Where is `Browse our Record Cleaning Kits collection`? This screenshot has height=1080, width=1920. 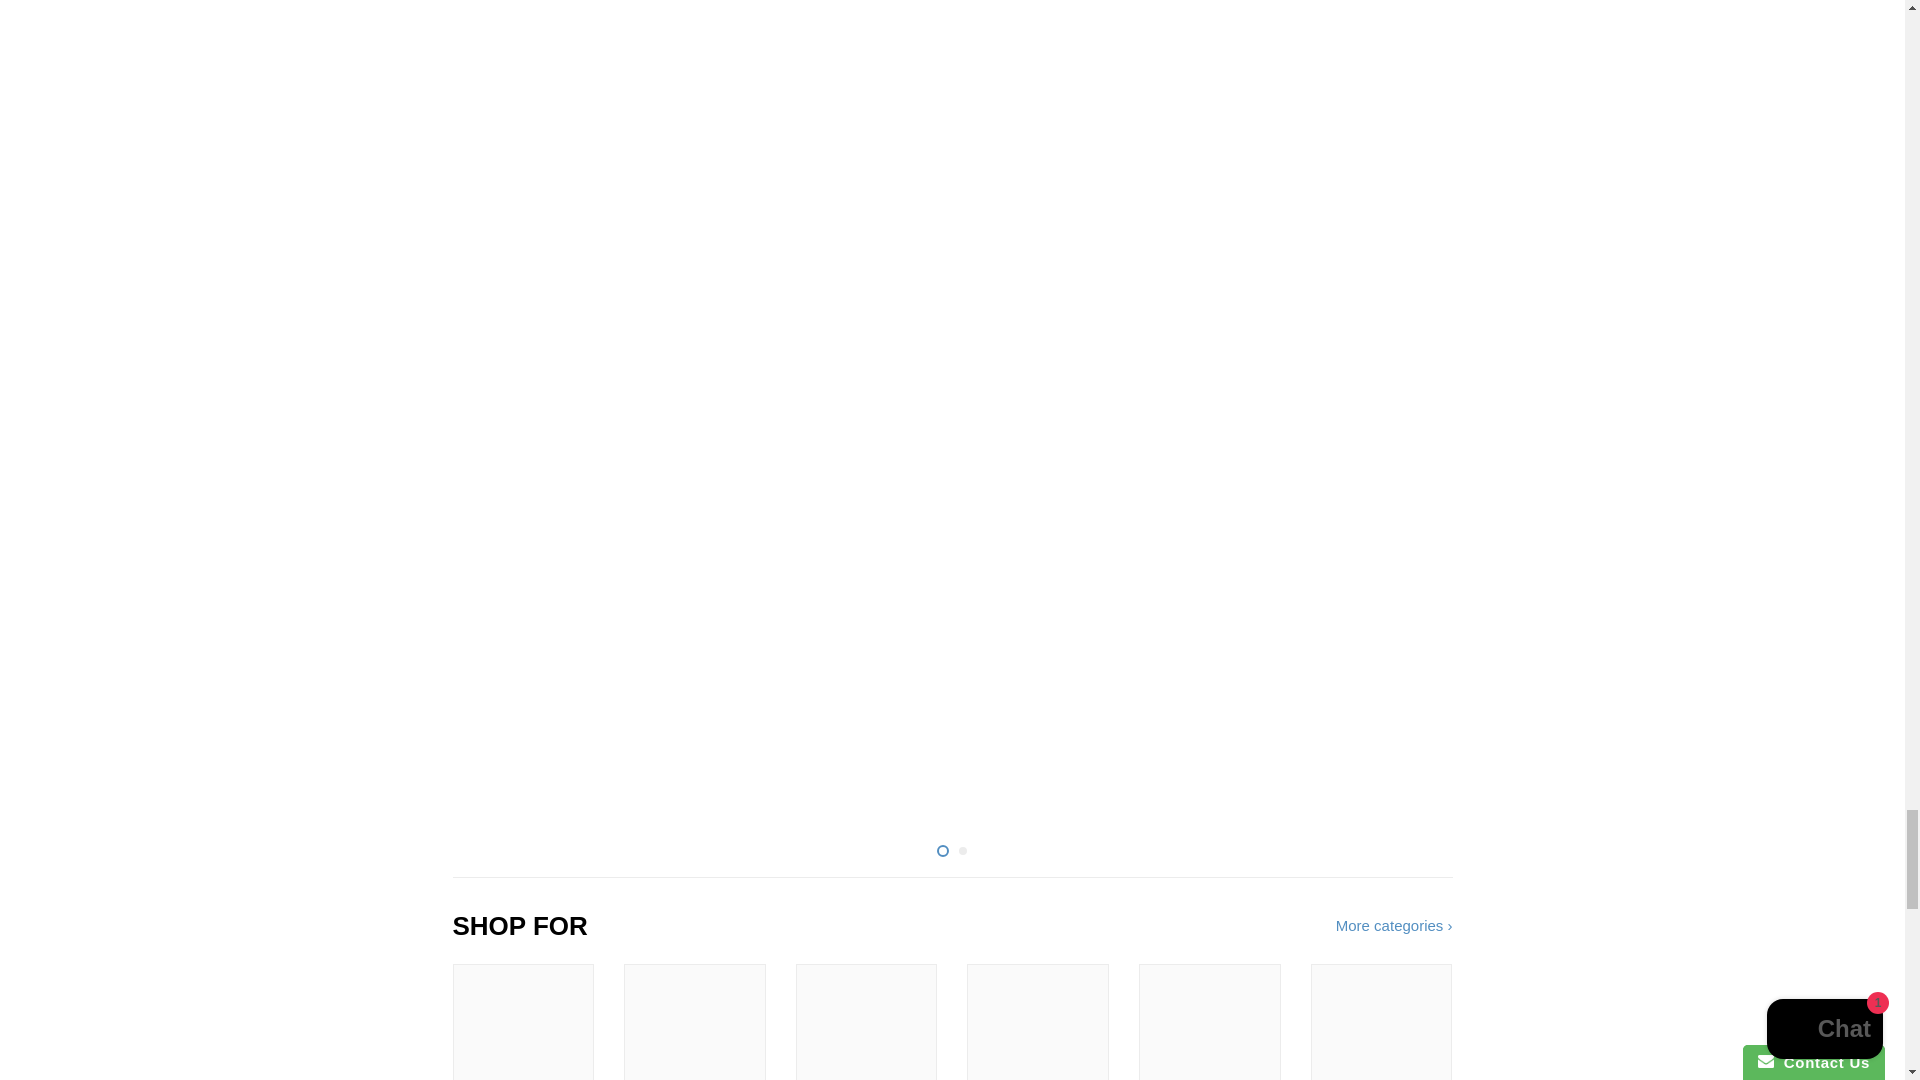
Browse our Record Cleaning Kits collection is located at coordinates (522, 1022).